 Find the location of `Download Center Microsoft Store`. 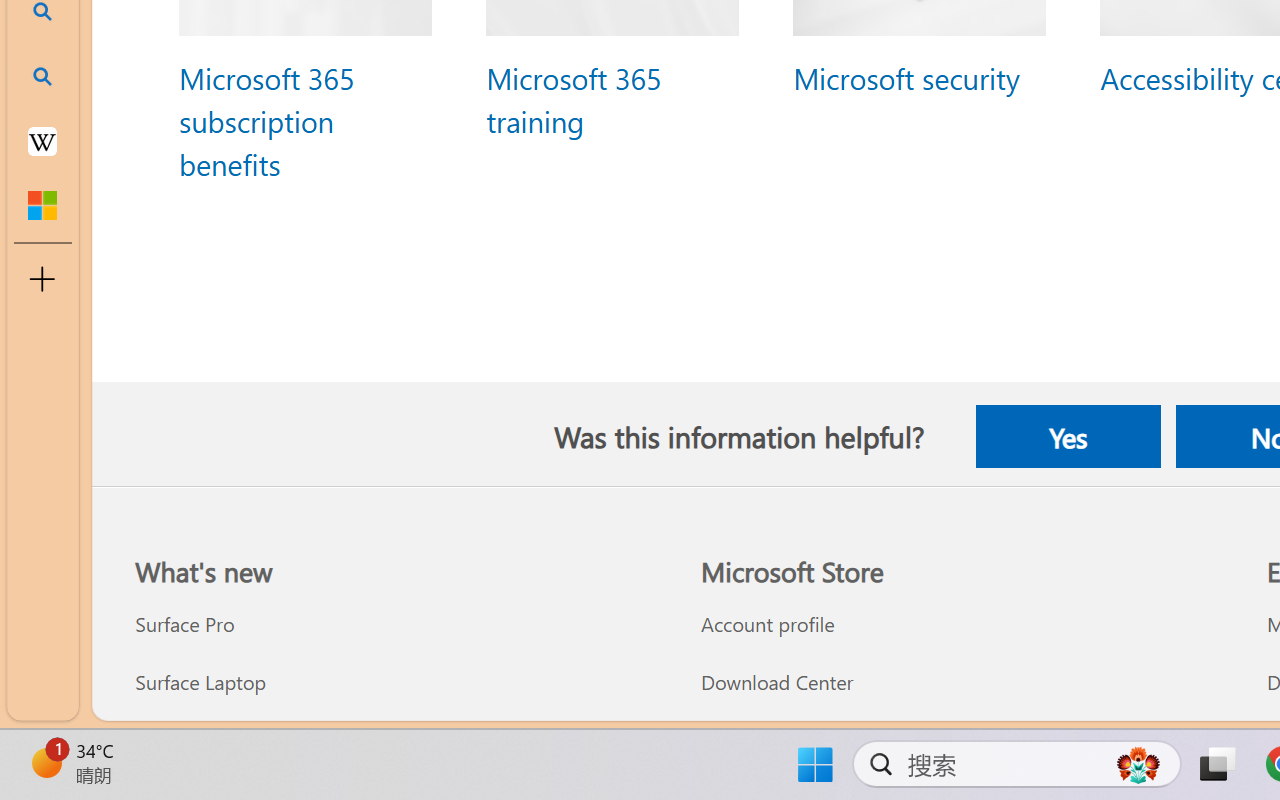

Download Center Microsoft Store is located at coordinates (776, 682).